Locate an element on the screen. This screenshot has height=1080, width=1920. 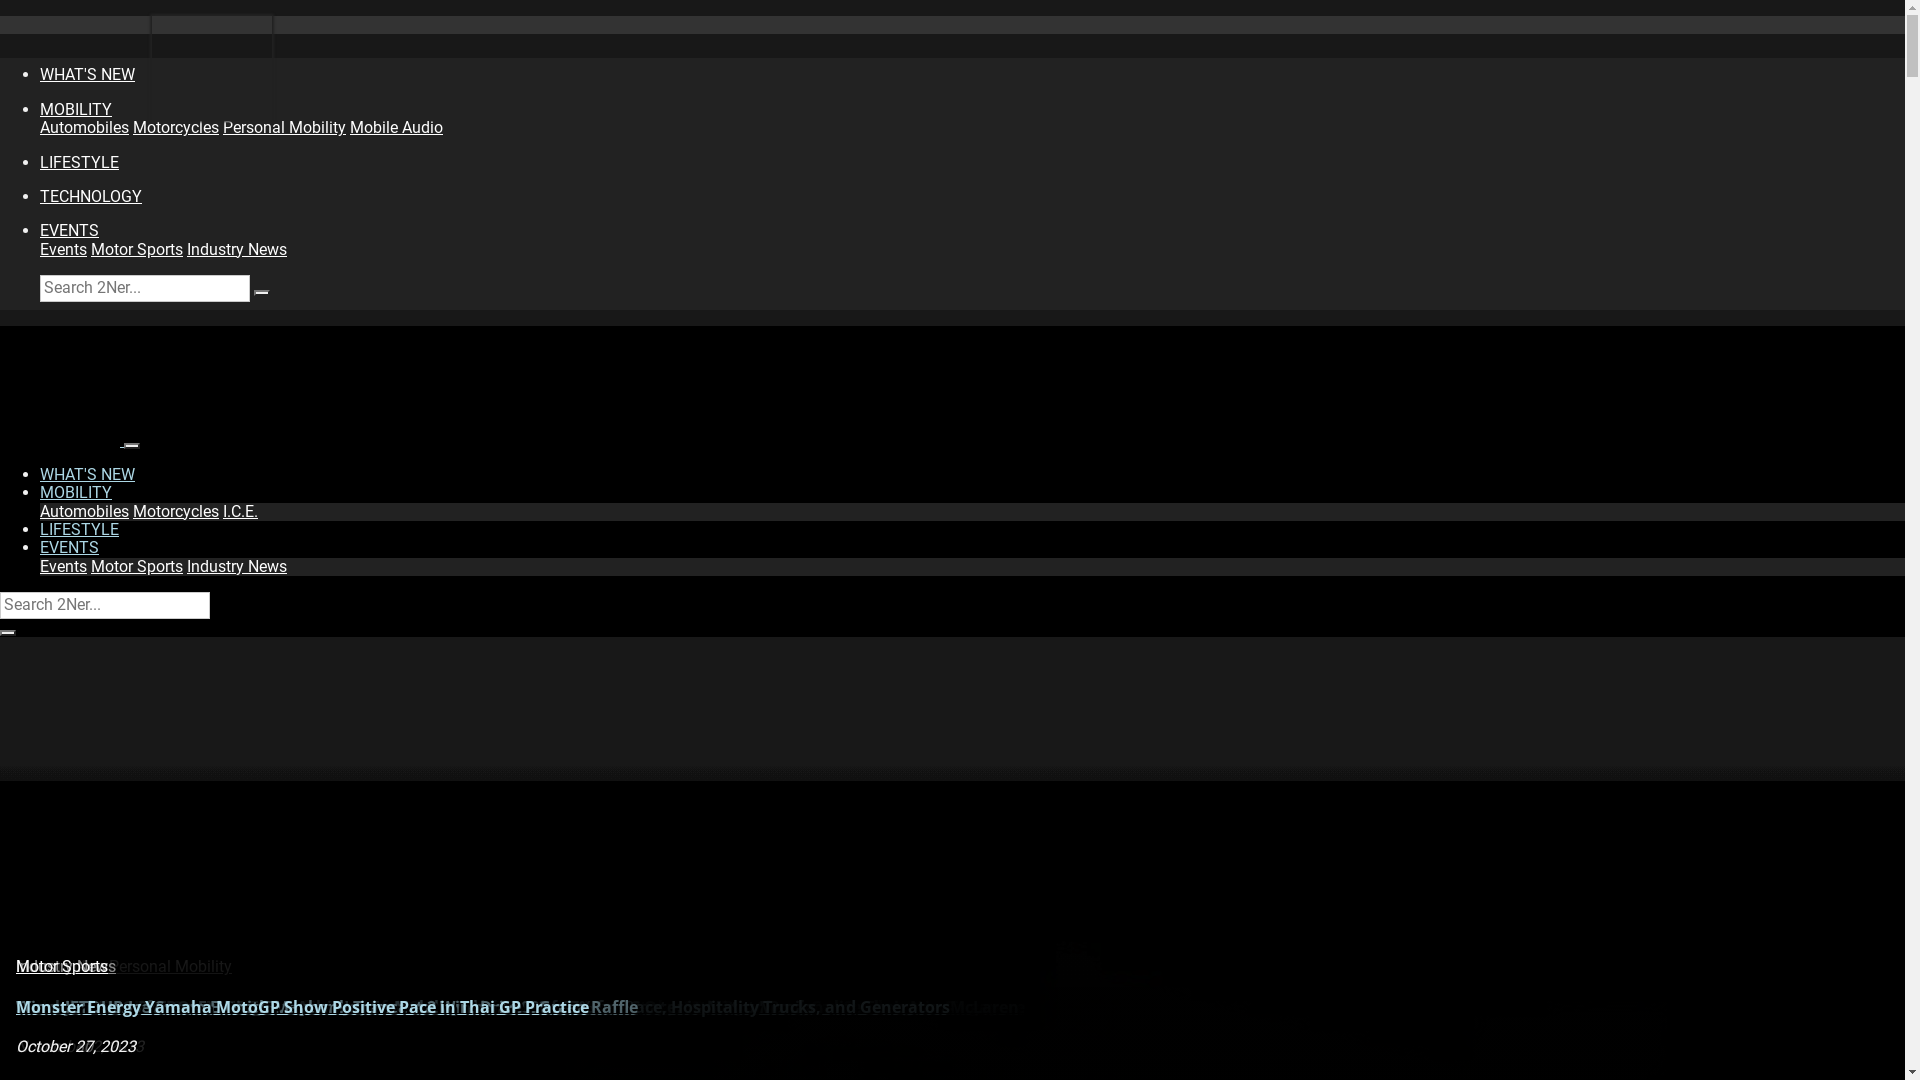
Industry News is located at coordinates (66, 966).